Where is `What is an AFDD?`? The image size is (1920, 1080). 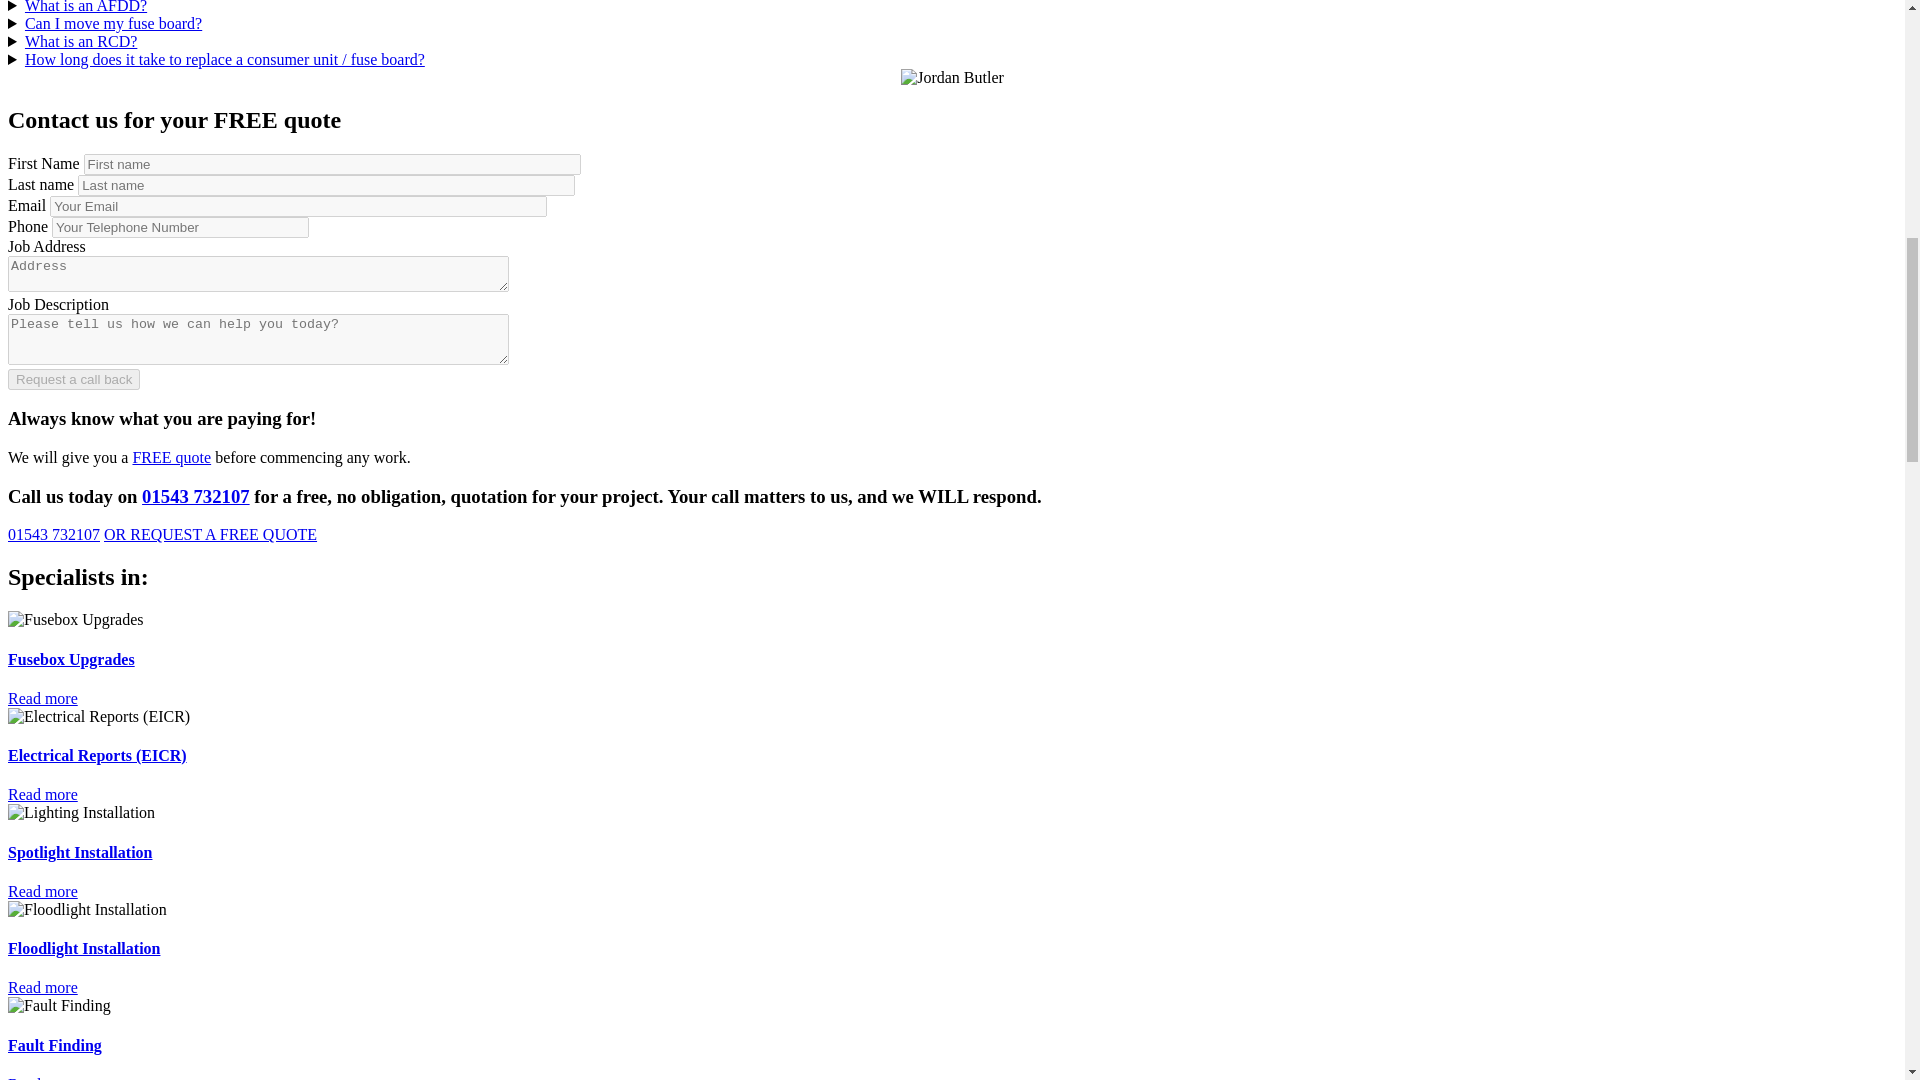
What is an AFDD? is located at coordinates (86, 7).